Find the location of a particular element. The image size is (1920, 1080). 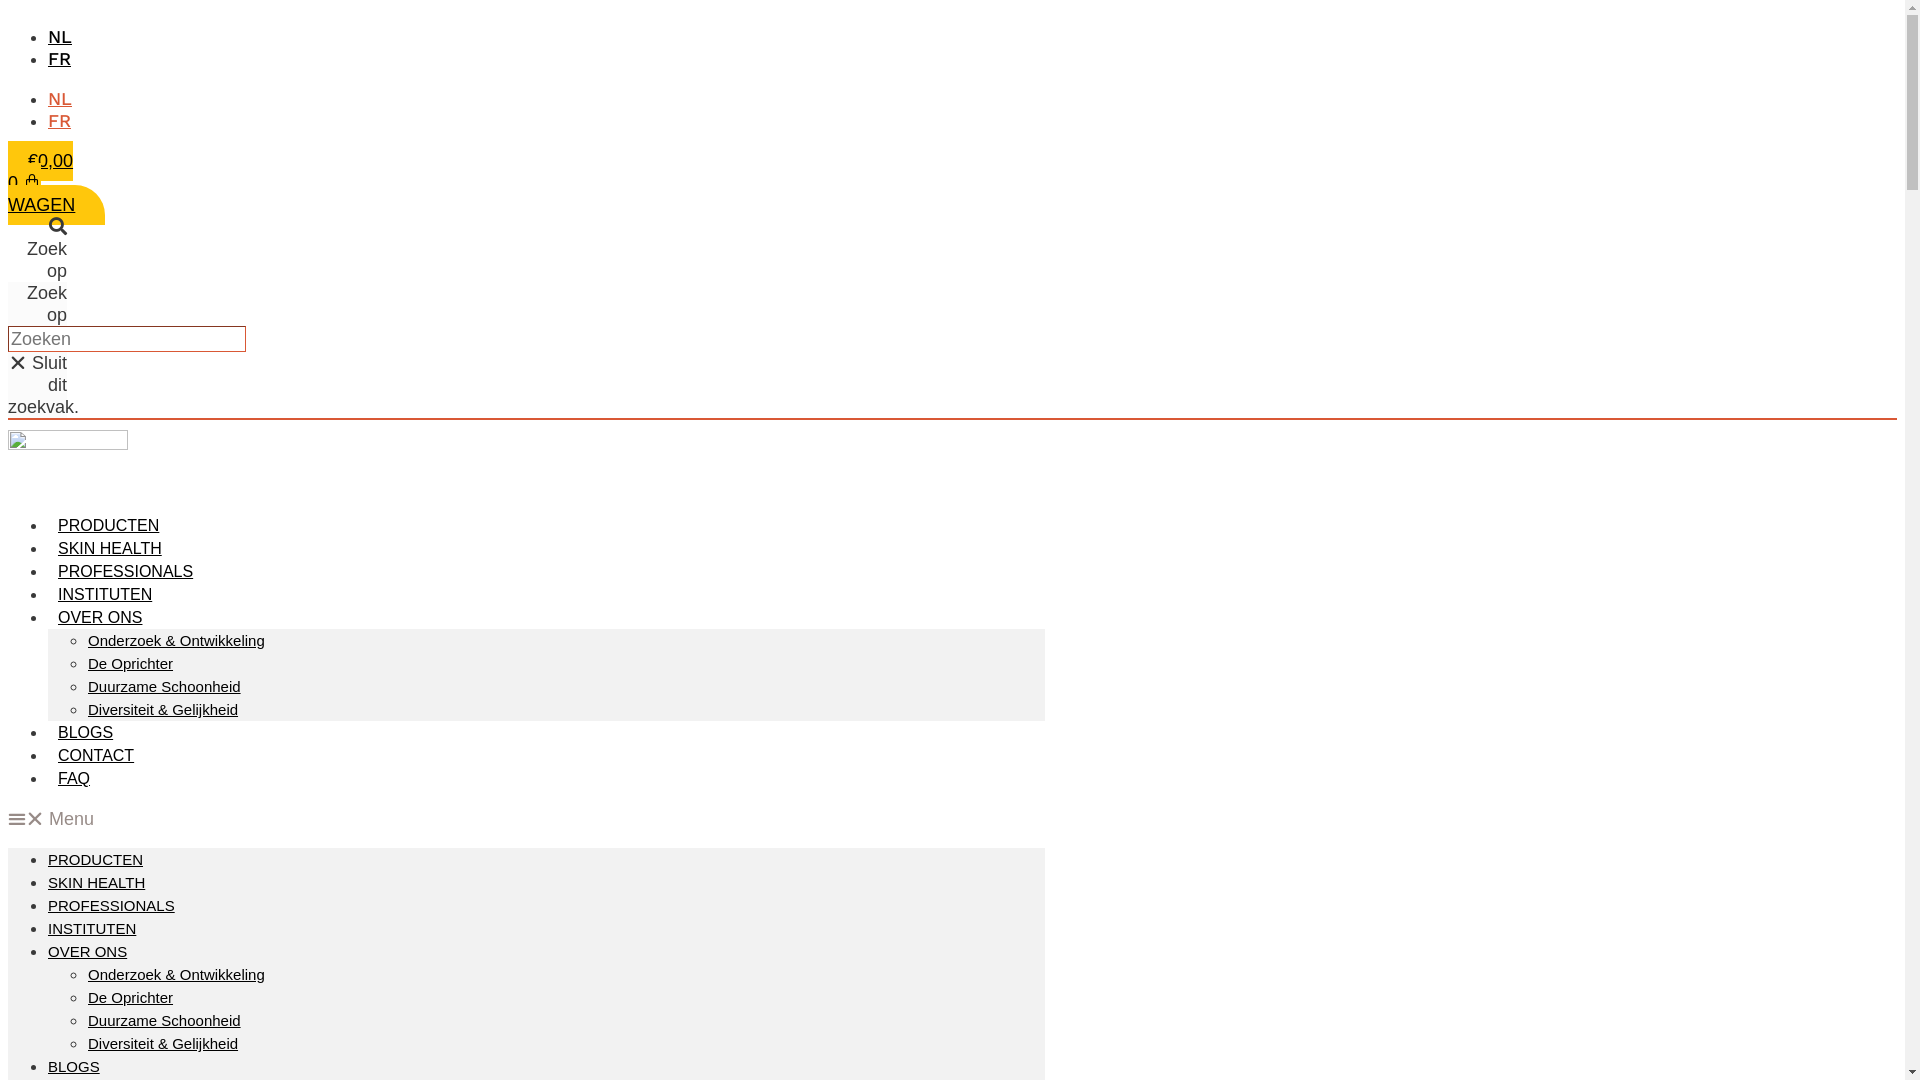

Onderzoek & Ontwikkeling is located at coordinates (176, 640).